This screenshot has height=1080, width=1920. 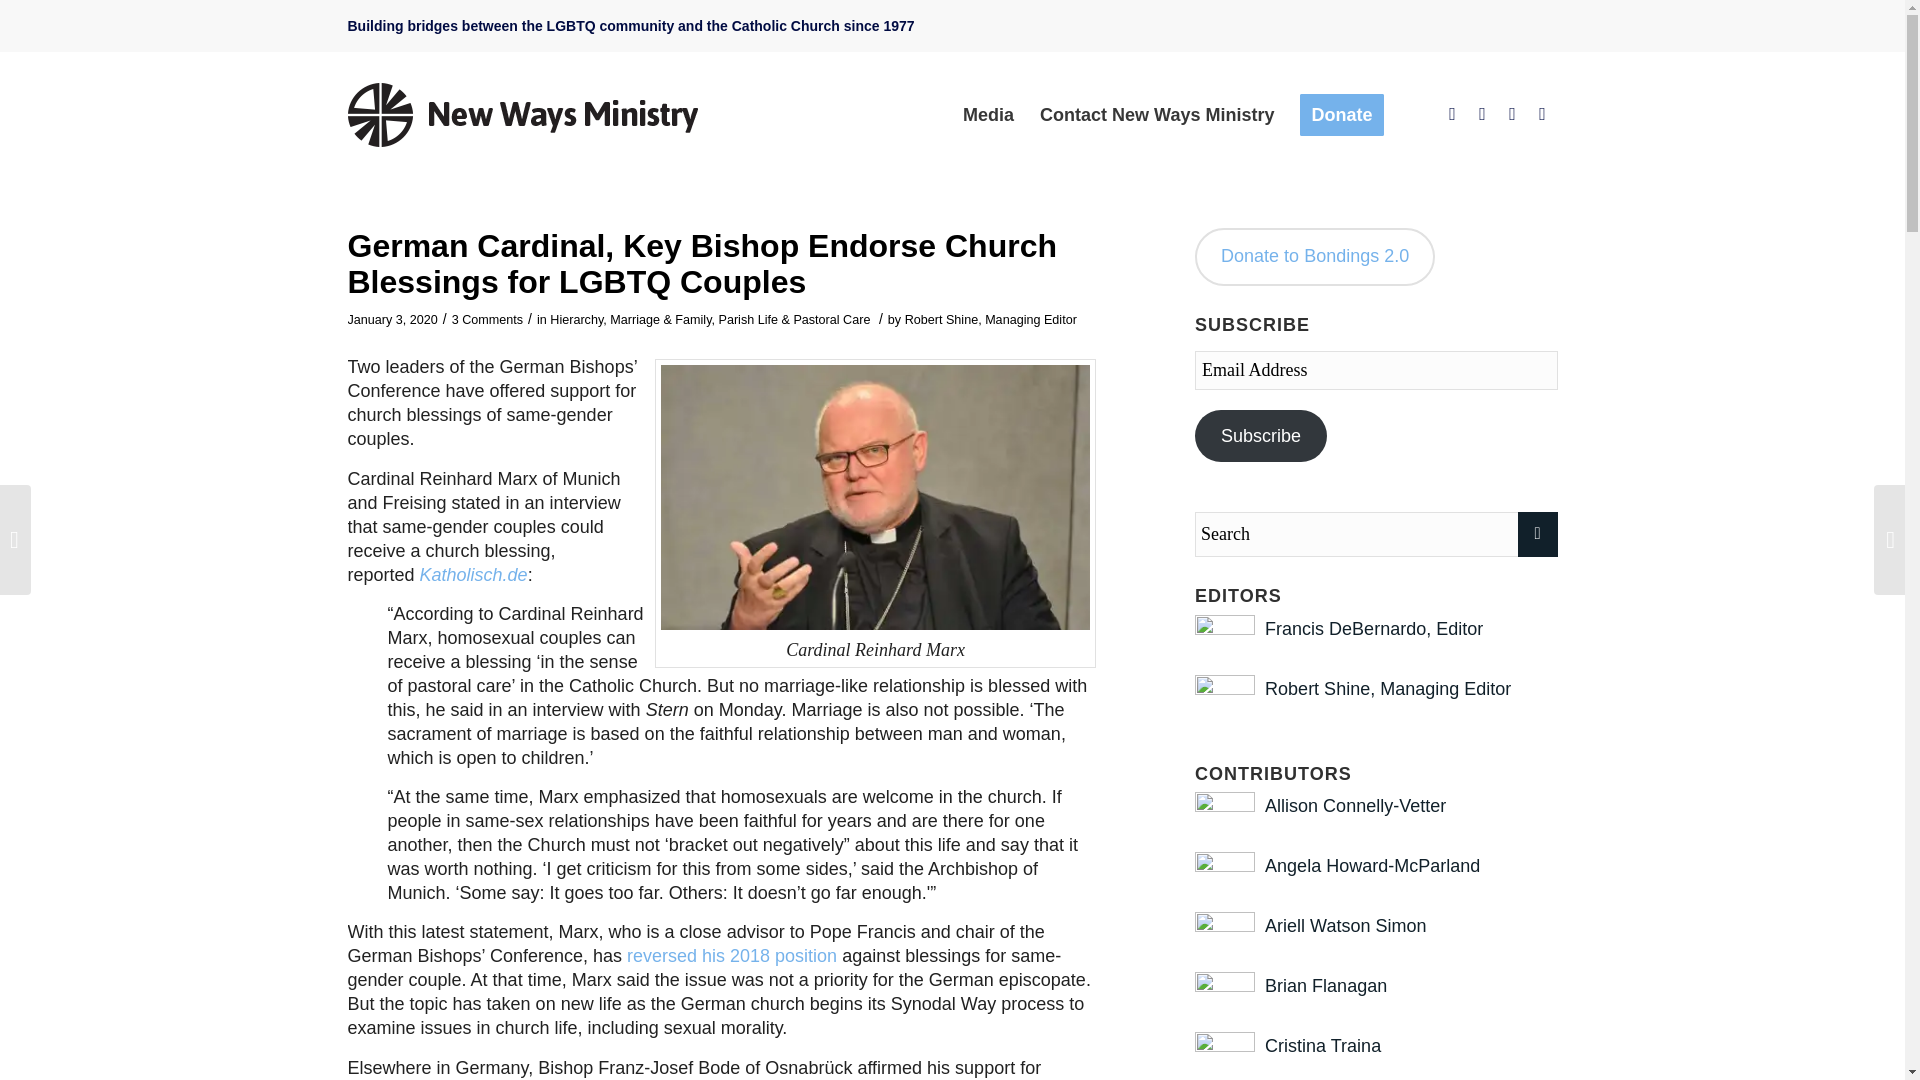 I want to click on Hierarchy, so click(x=576, y=320).